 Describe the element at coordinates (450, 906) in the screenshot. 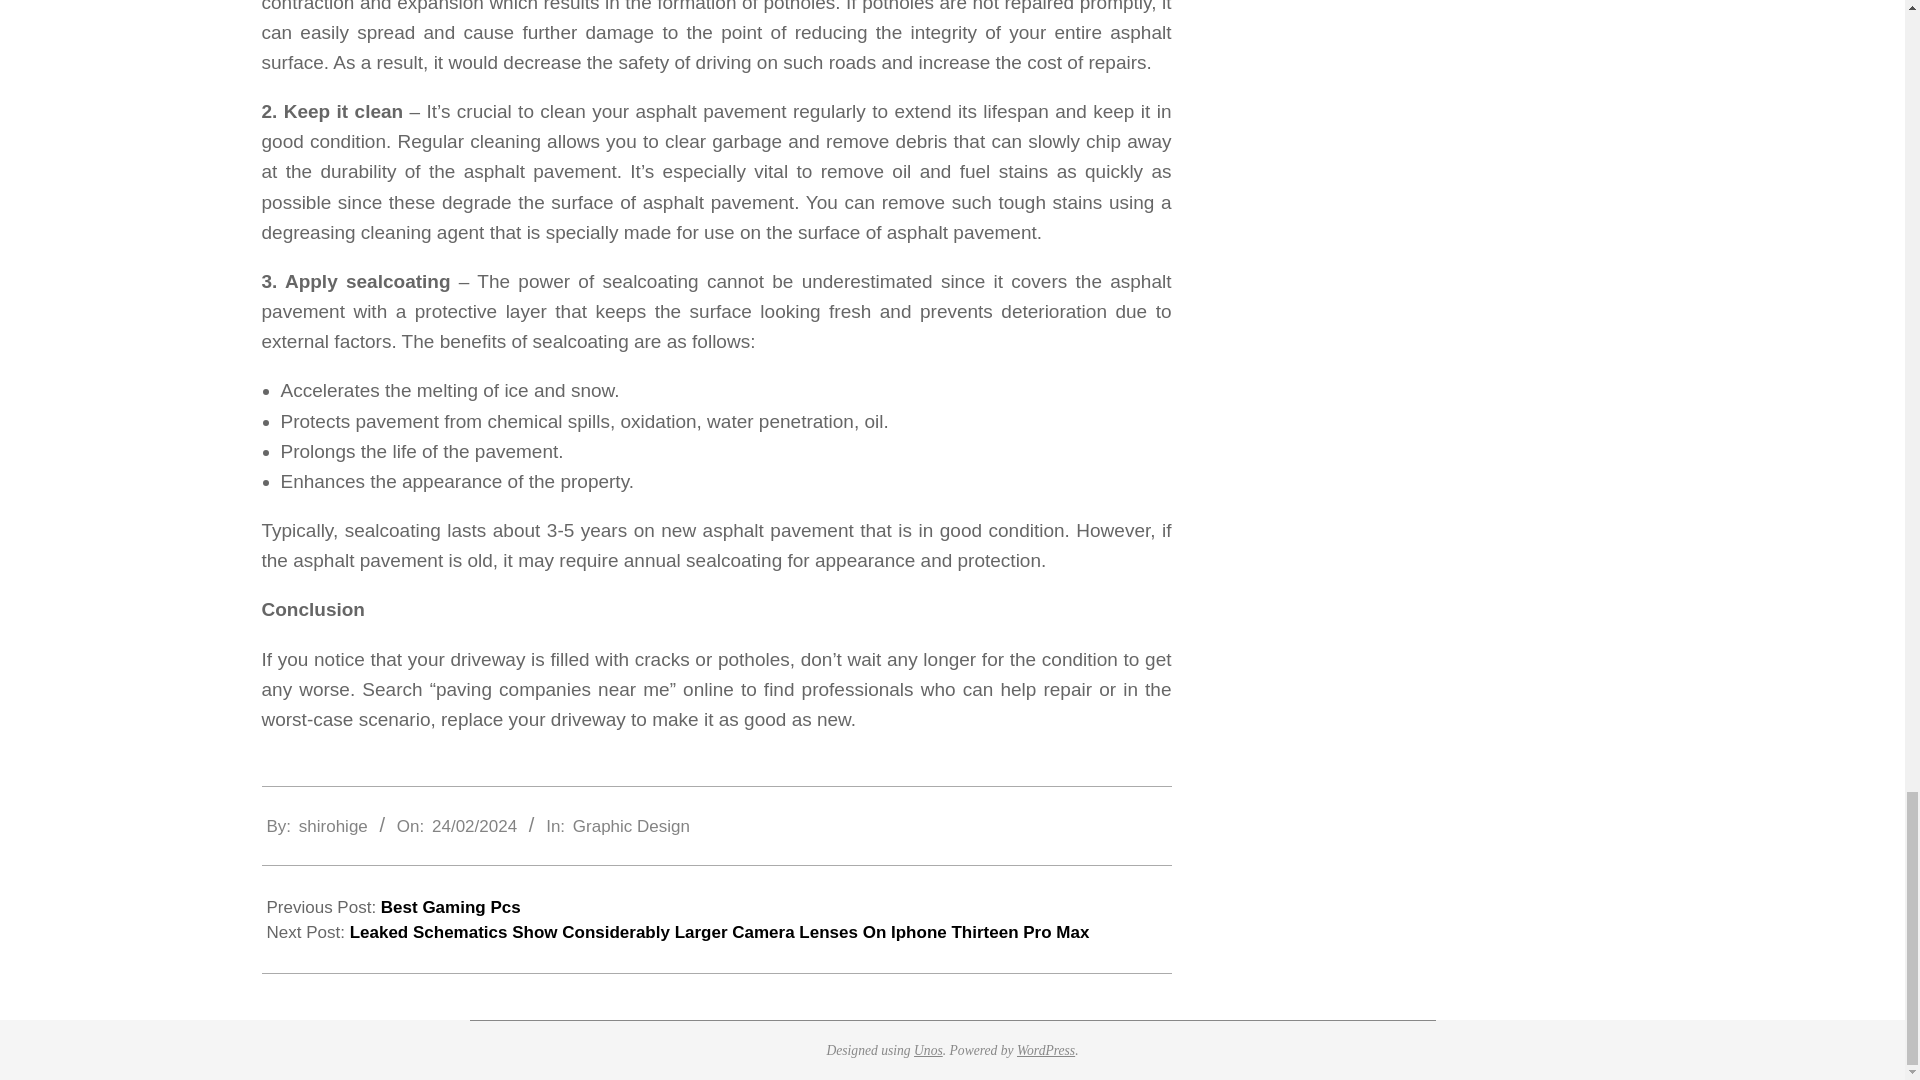

I see `Best Gaming Pcs` at that location.